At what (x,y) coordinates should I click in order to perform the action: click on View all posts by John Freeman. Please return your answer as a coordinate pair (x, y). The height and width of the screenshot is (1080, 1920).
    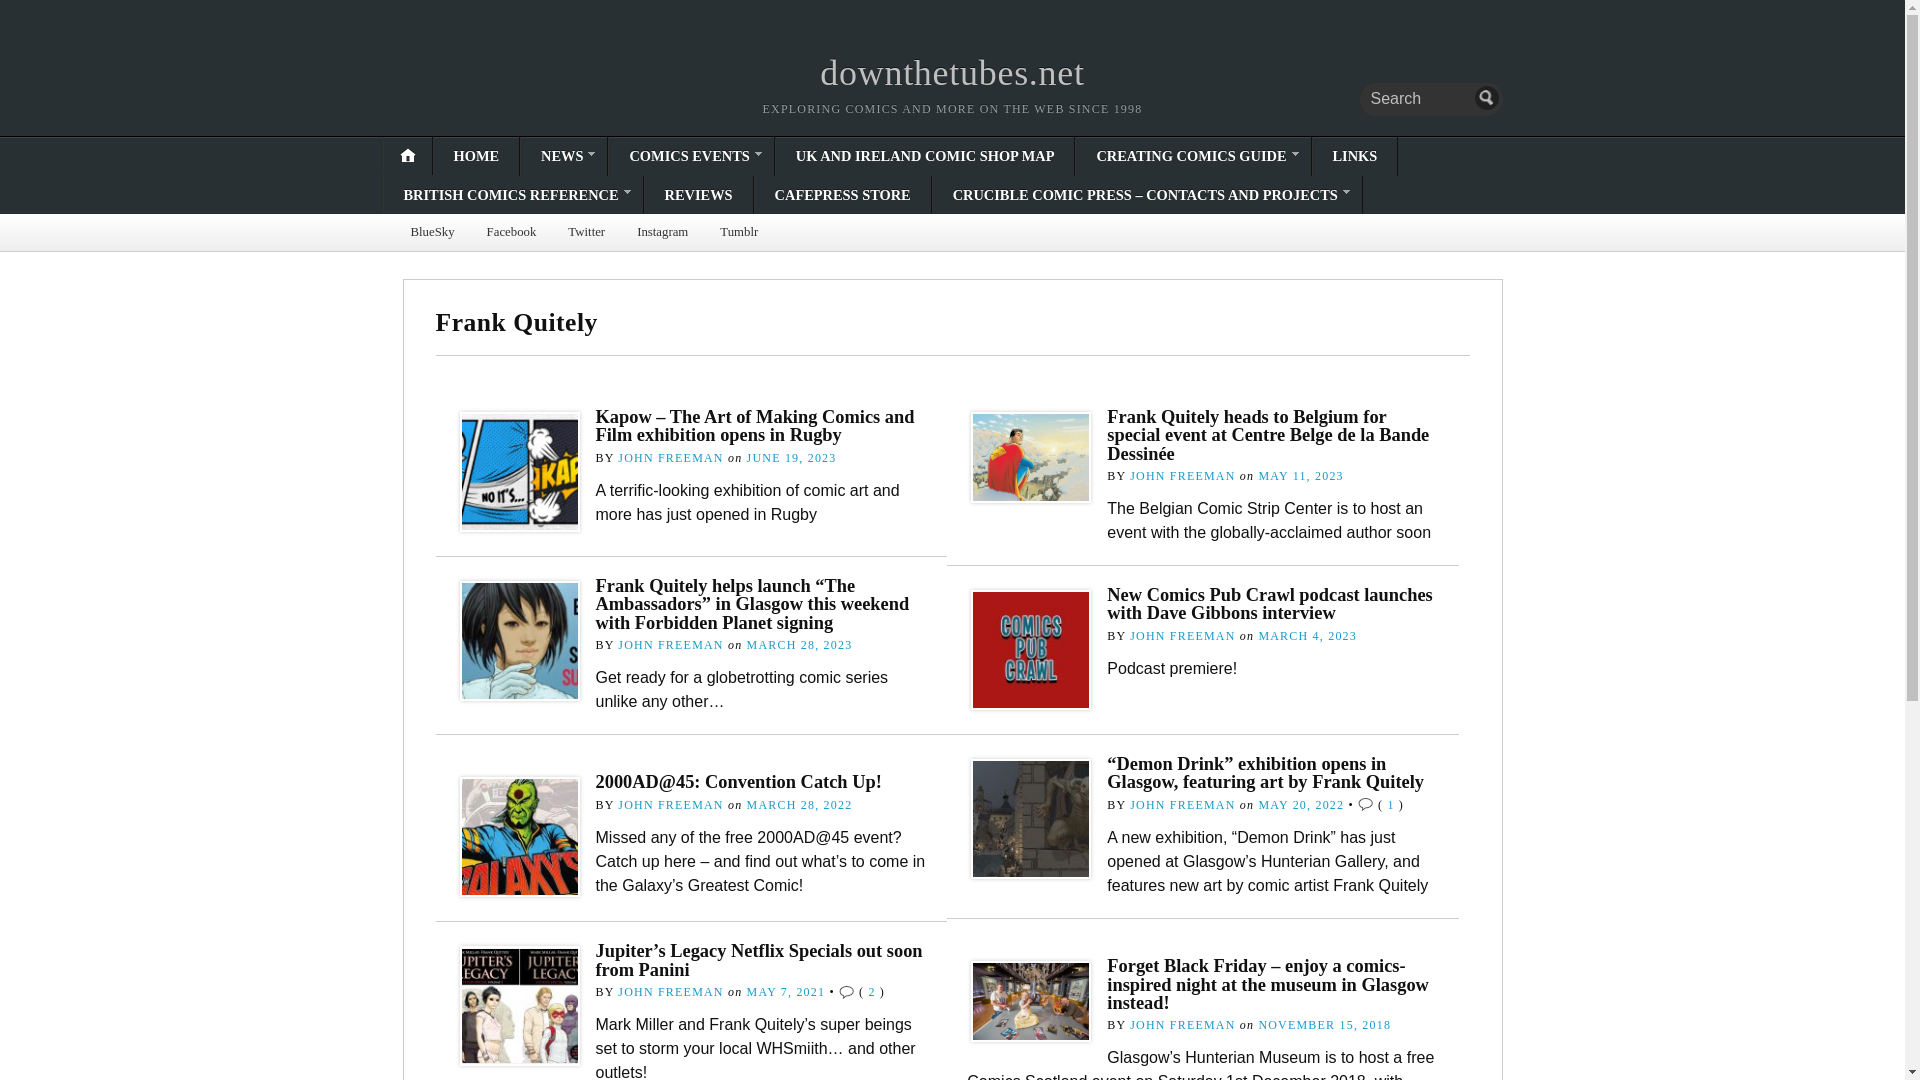
    Looking at the image, I should click on (670, 645).